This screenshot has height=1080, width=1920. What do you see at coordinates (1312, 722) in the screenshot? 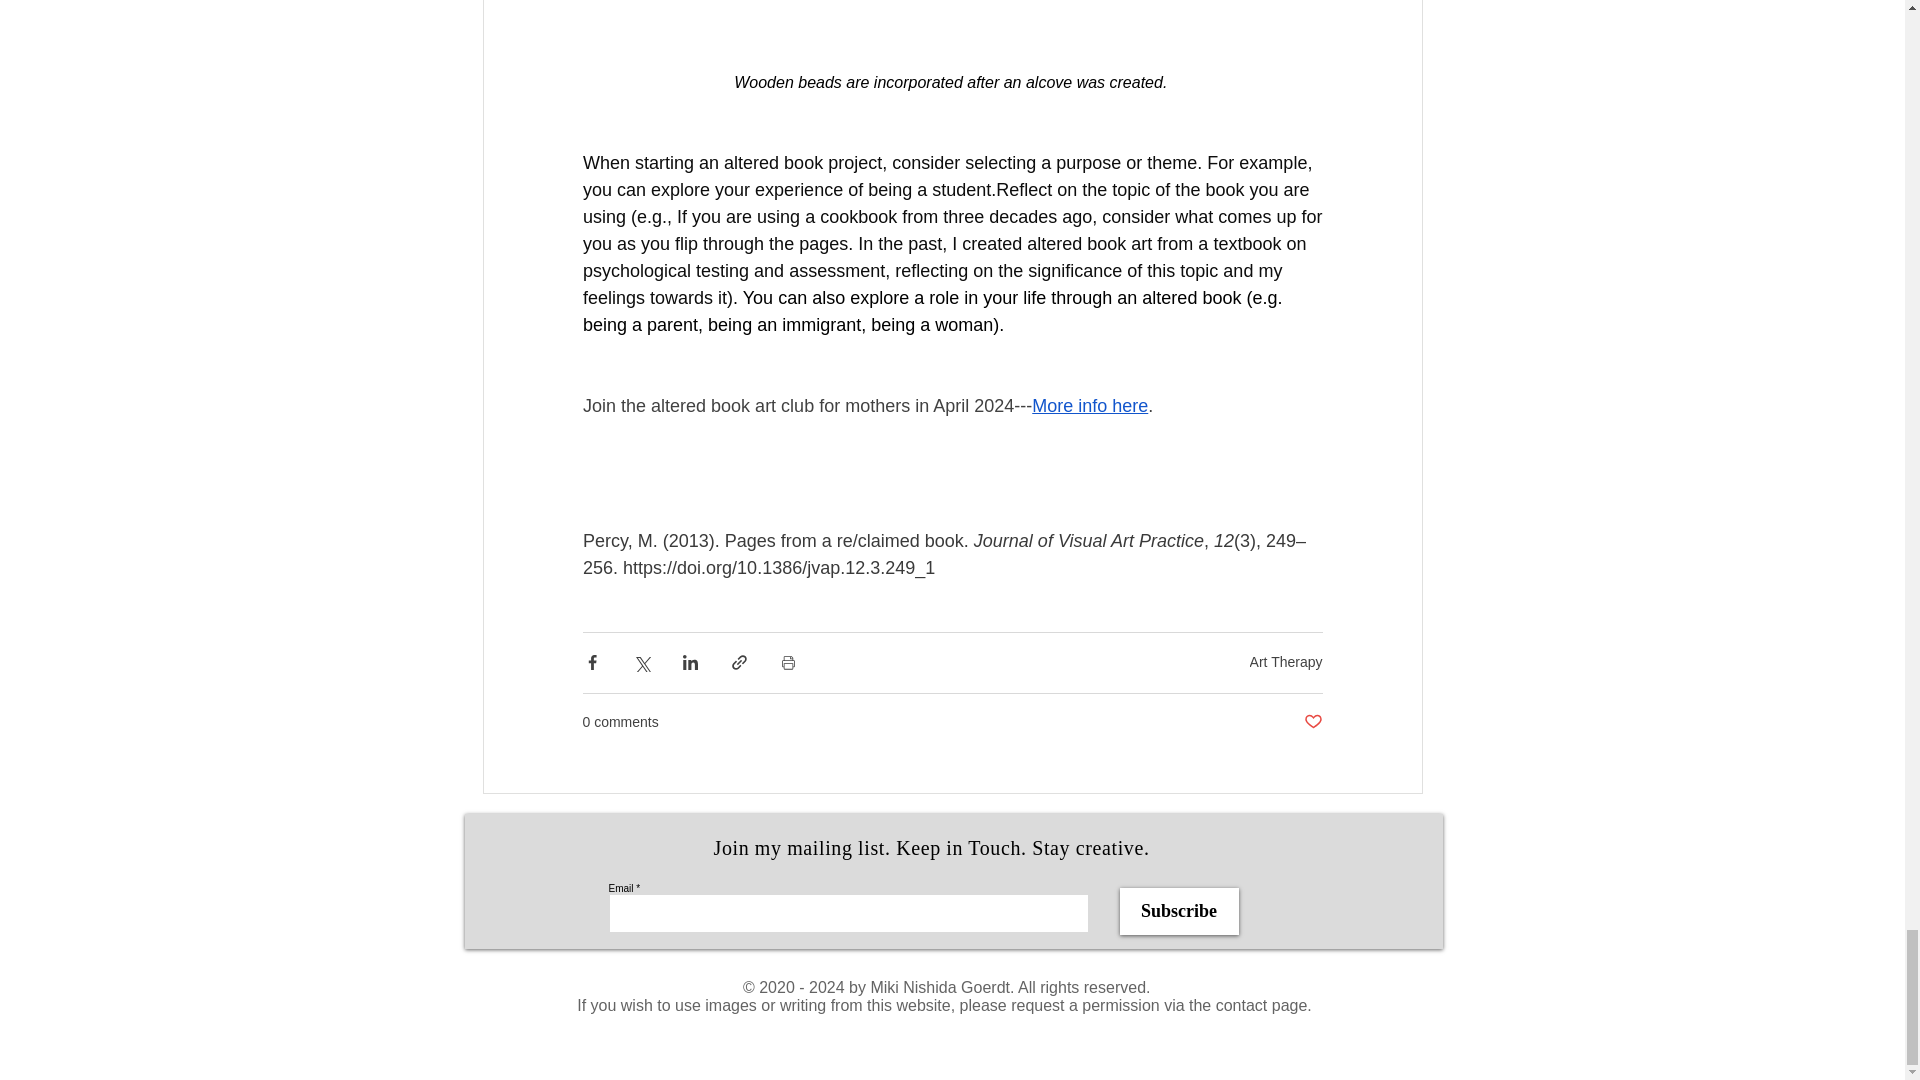
I see `Post not marked as liked` at bounding box center [1312, 722].